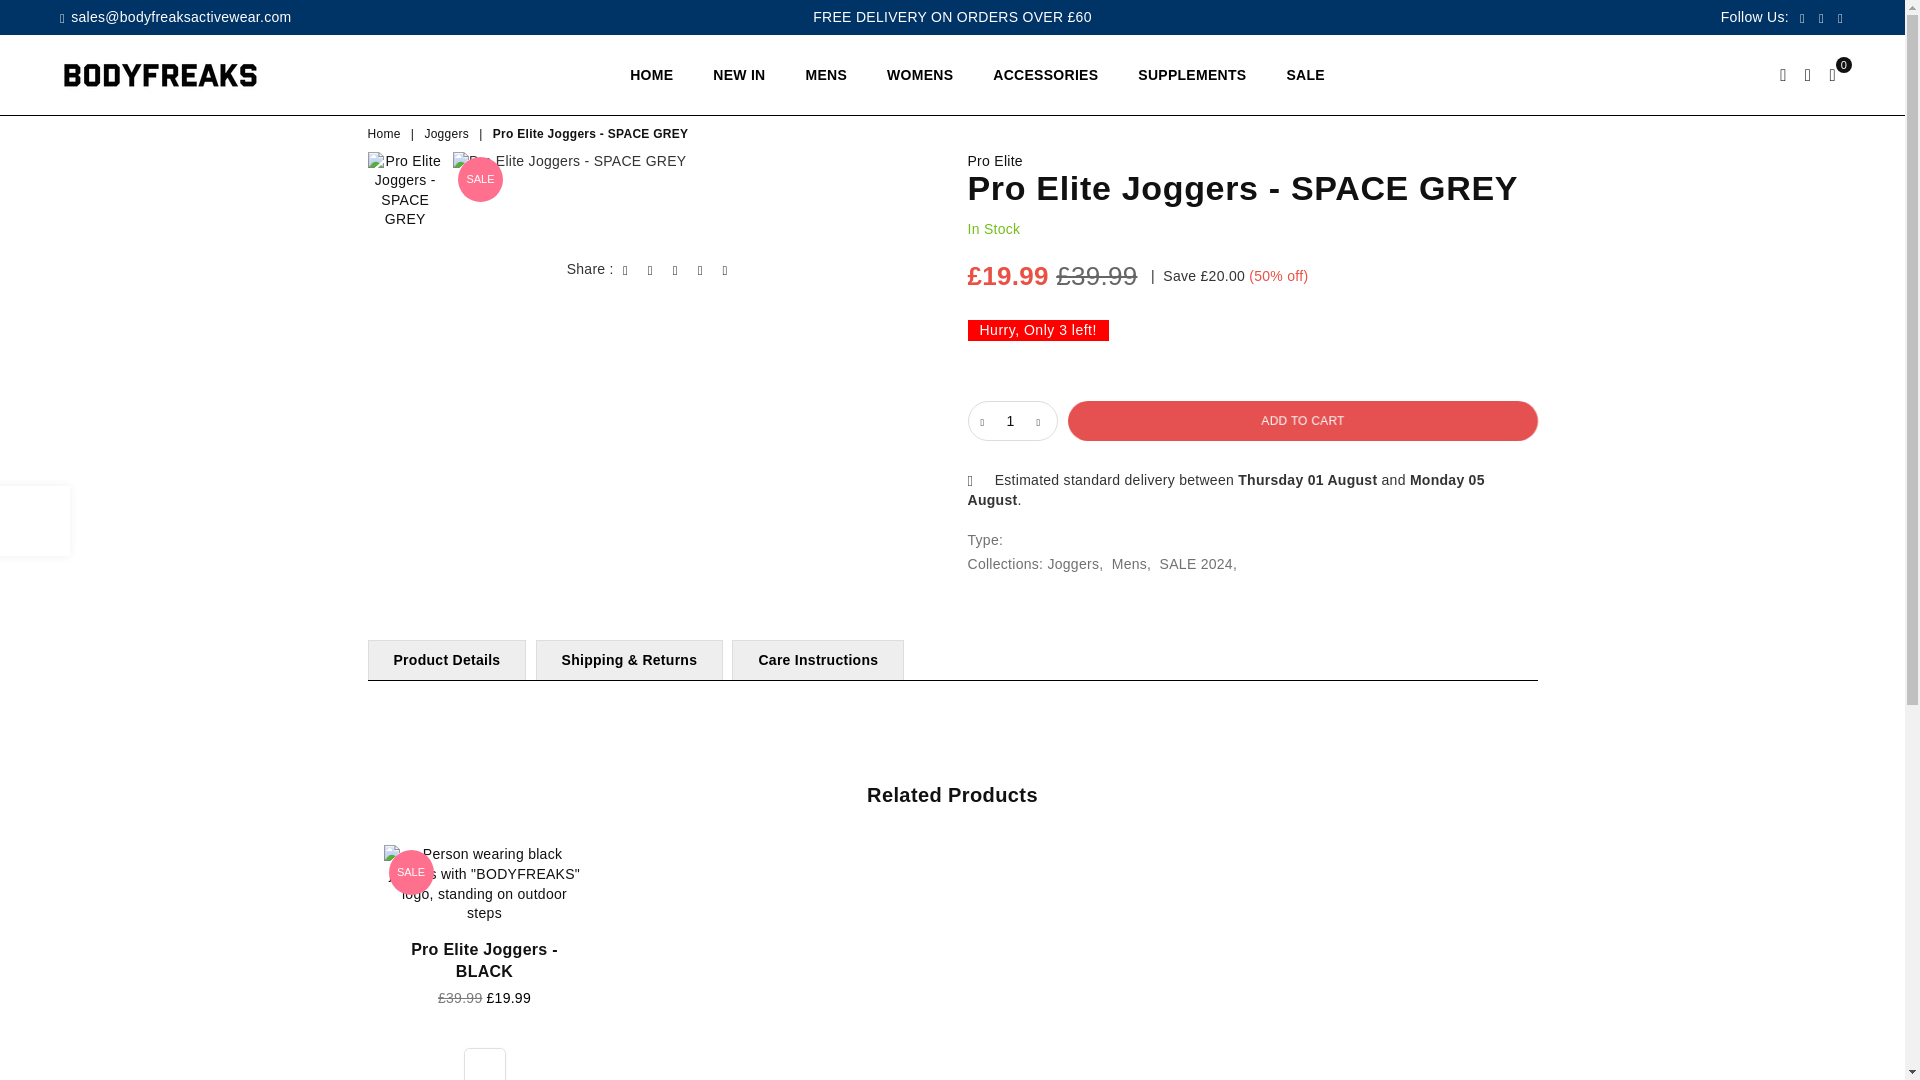 This screenshot has height=1080, width=1920. Describe the element at coordinates (1840, 18) in the screenshot. I see `Bodyfreaks Activewear on Instagram` at that location.